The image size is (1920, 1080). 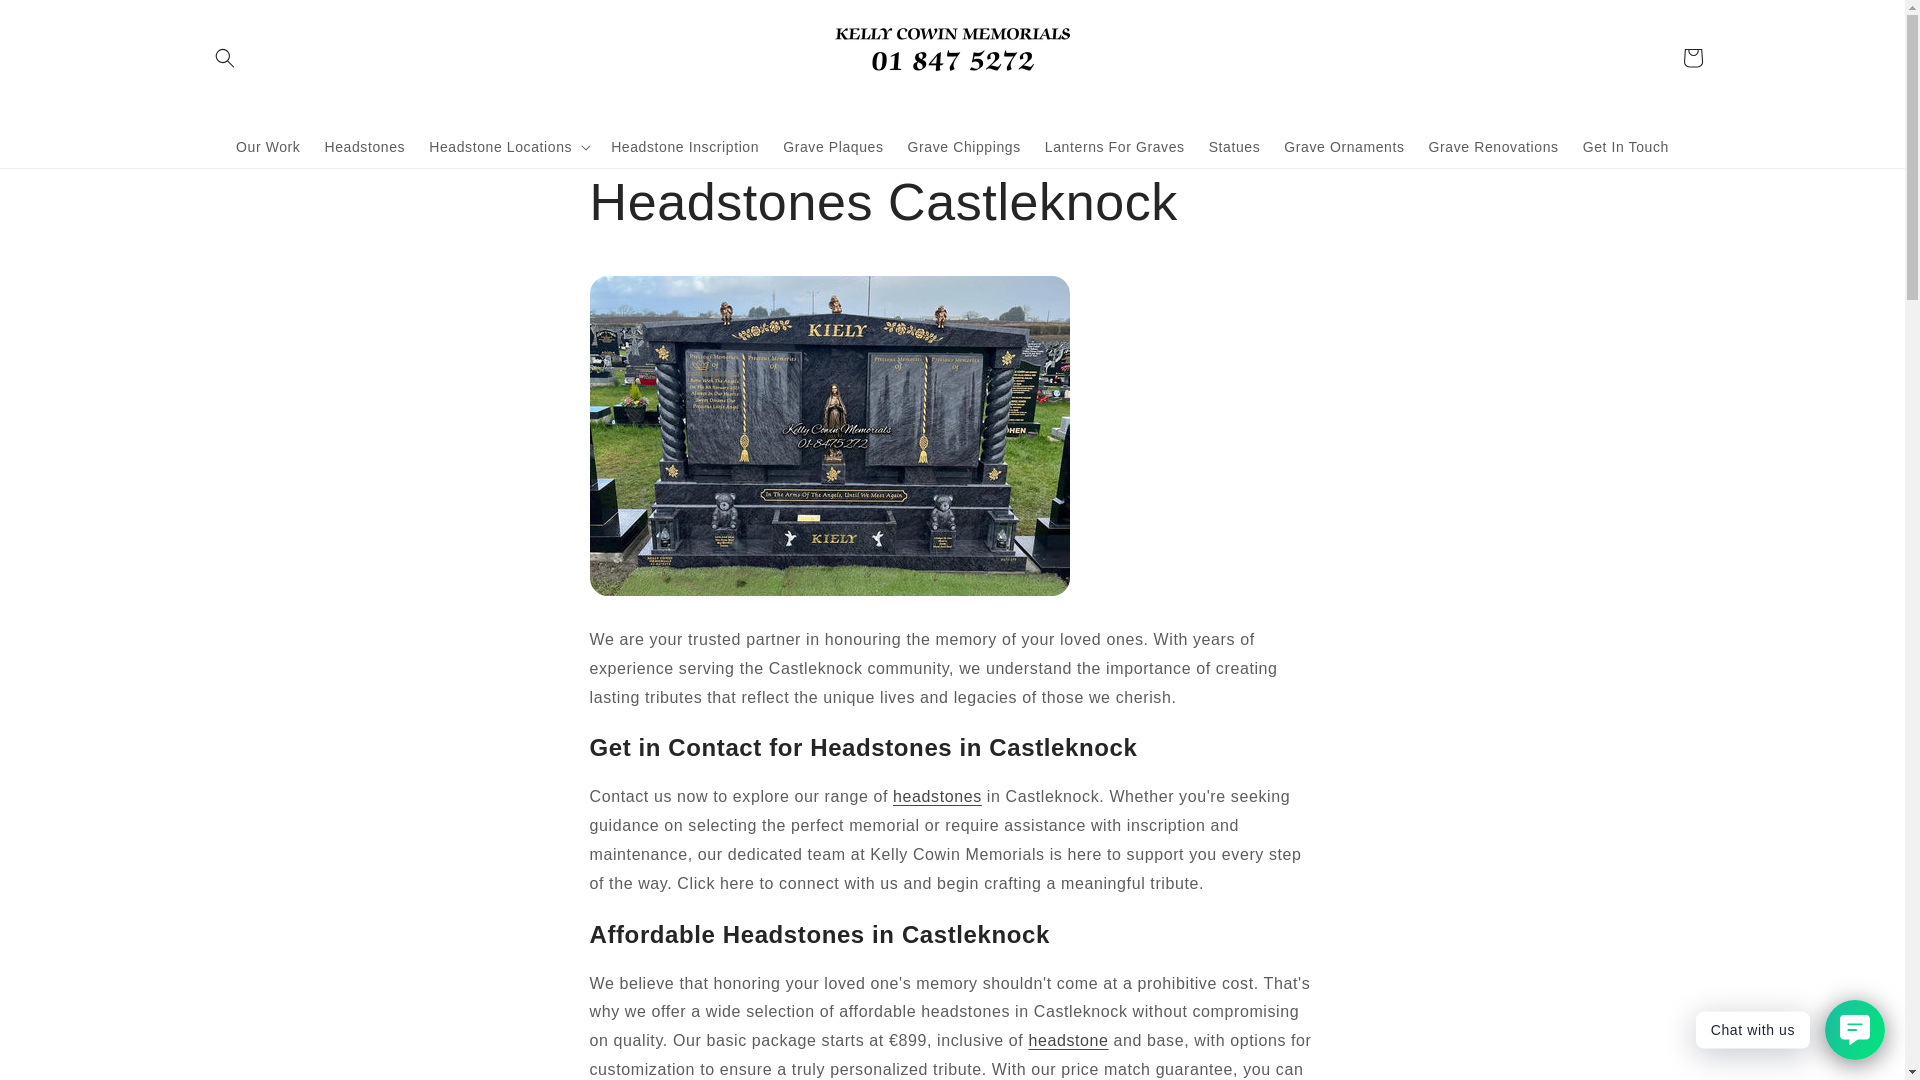 What do you see at coordinates (685, 147) in the screenshot?
I see `Headstone Inscription` at bounding box center [685, 147].